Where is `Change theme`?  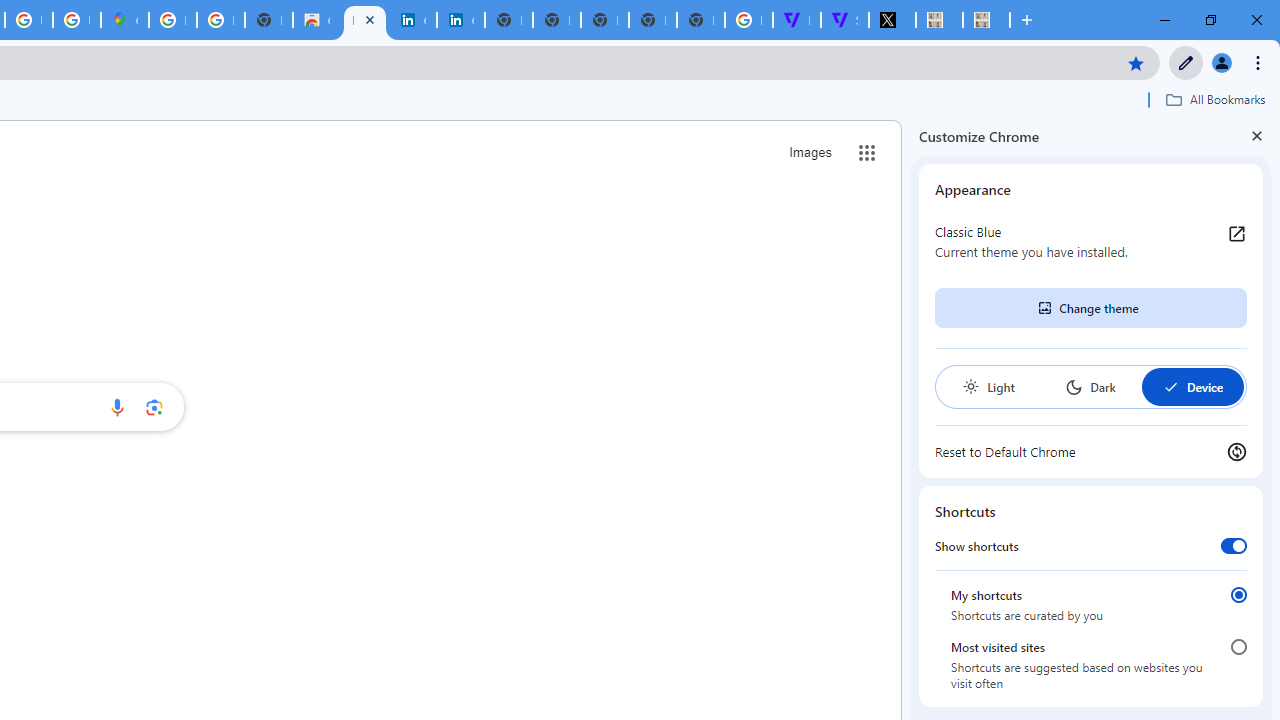 Change theme is located at coordinates (1090, 308).